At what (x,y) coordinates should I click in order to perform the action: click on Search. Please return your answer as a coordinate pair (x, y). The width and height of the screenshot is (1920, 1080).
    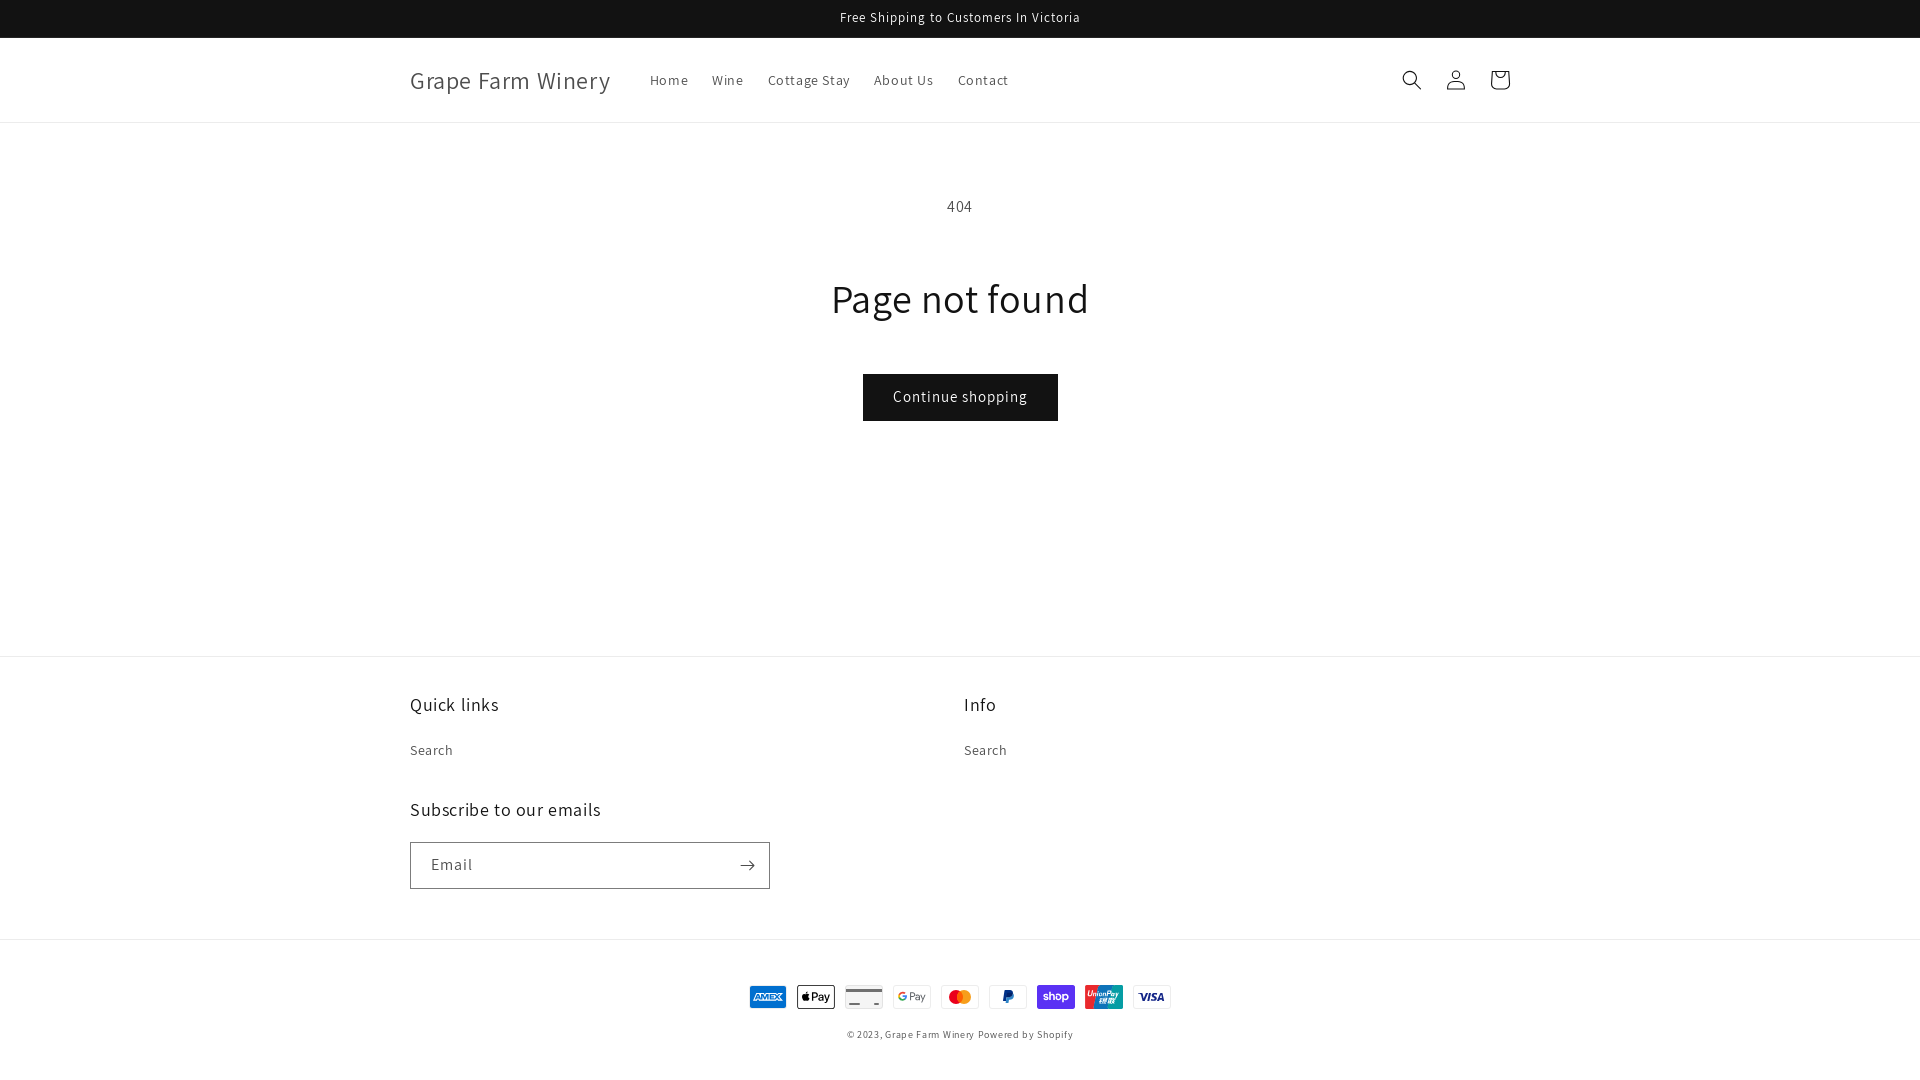
    Looking at the image, I should click on (986, 753).